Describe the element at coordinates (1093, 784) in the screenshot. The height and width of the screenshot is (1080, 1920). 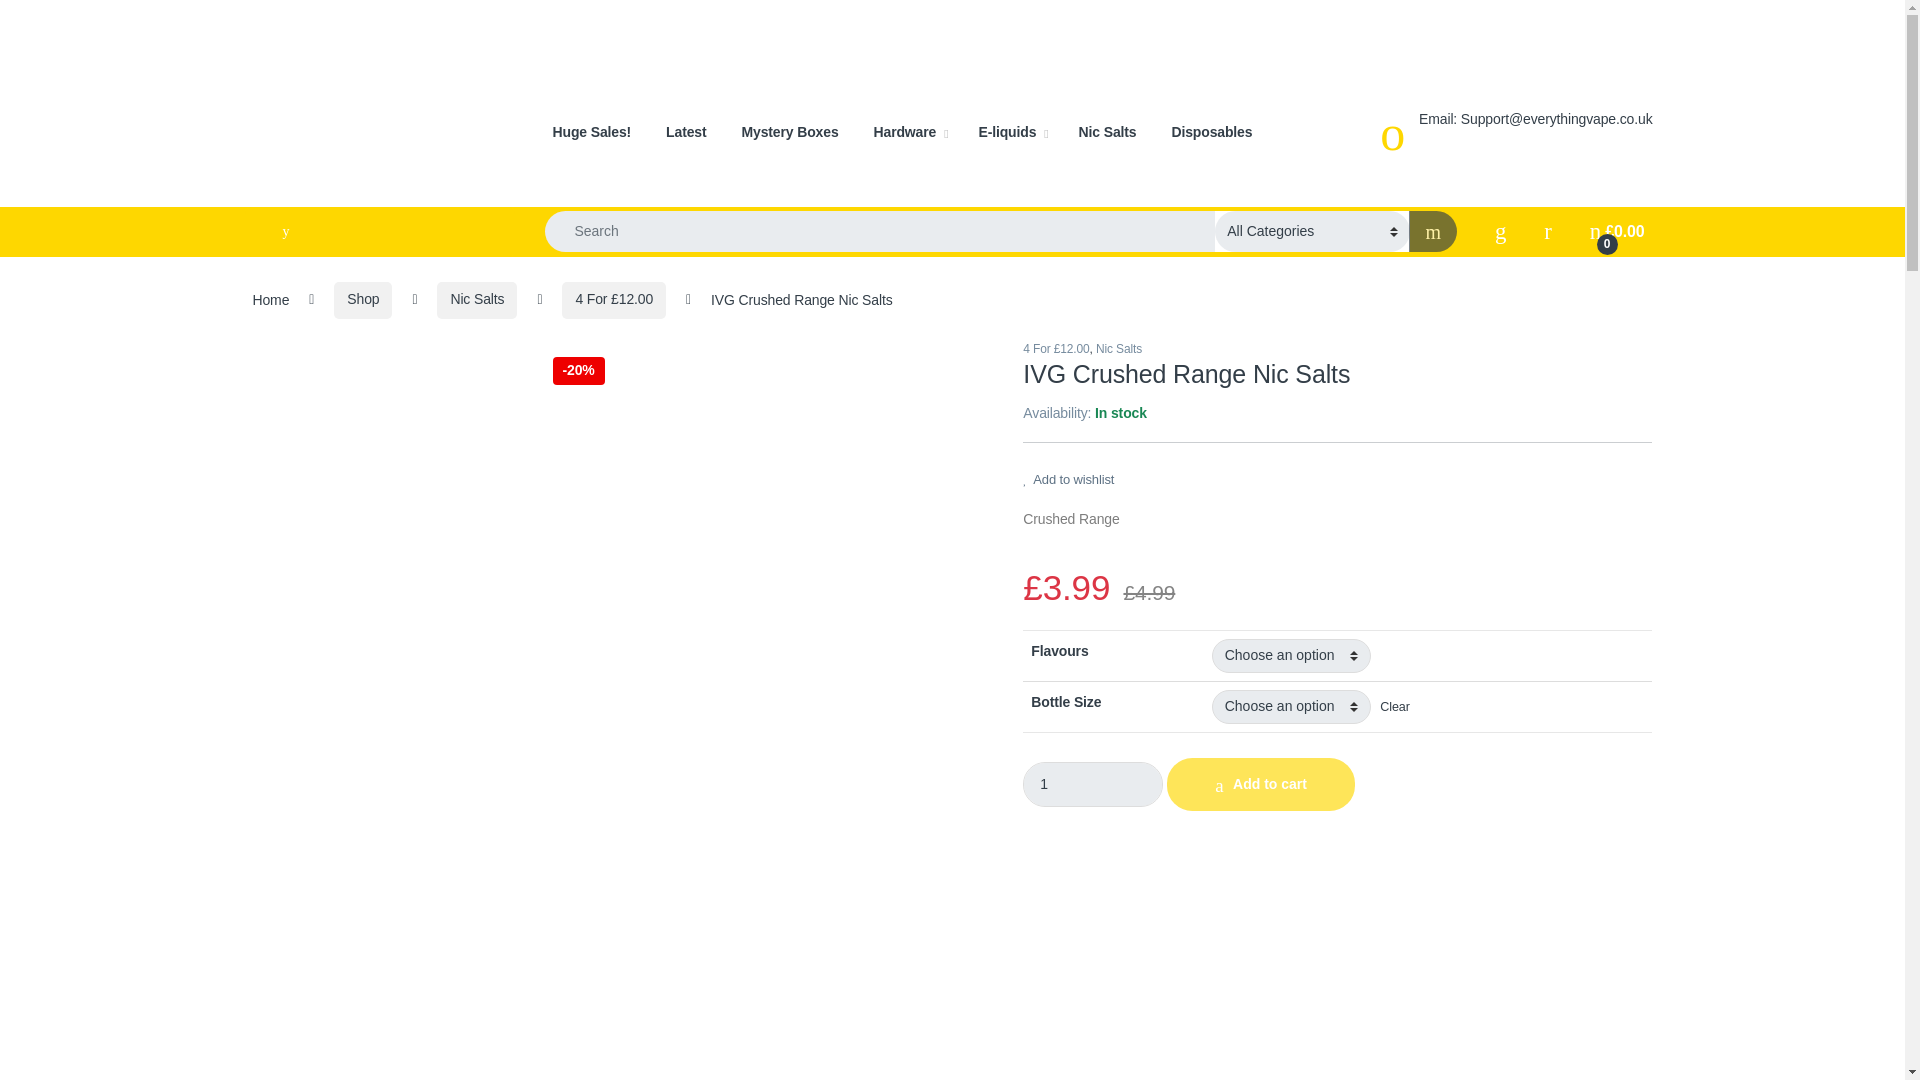
I see `1` at that location.